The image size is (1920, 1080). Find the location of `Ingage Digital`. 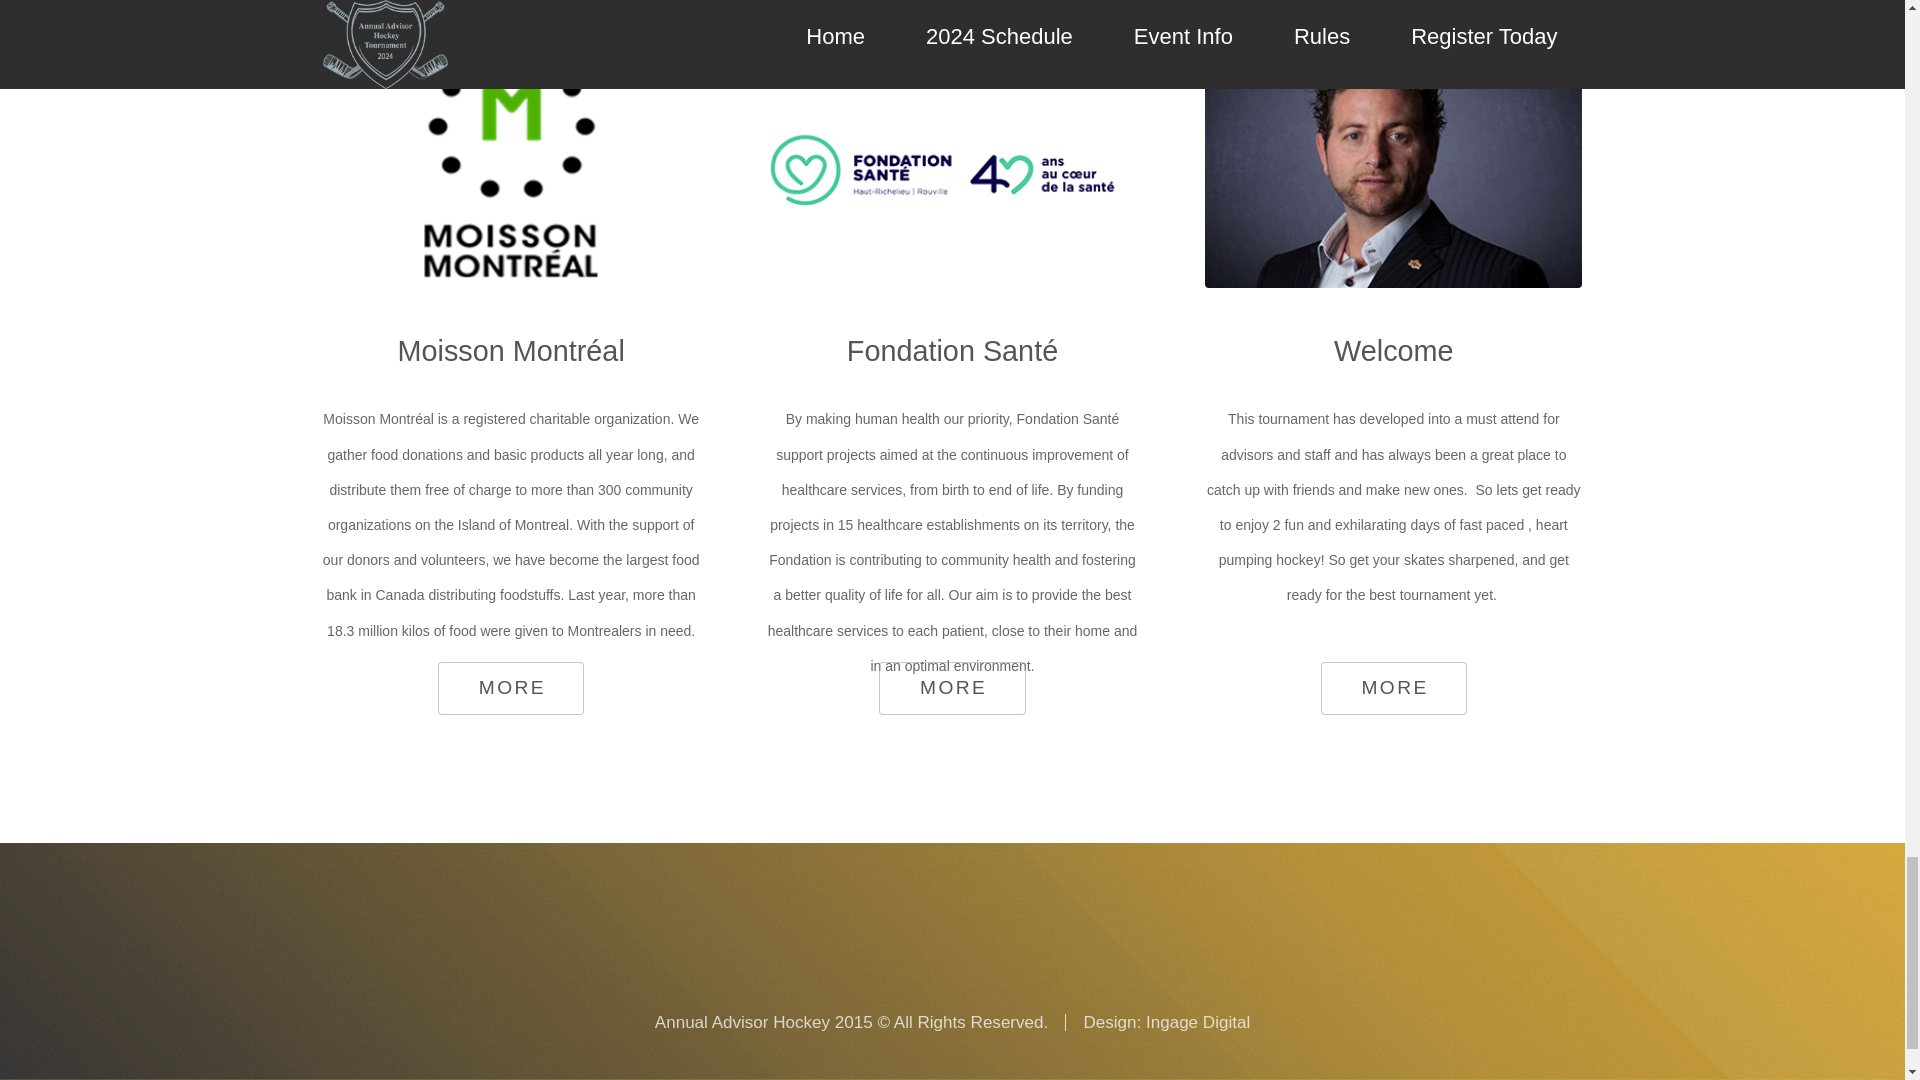

Ingage Digital is located at coordinates (1198, 1022).